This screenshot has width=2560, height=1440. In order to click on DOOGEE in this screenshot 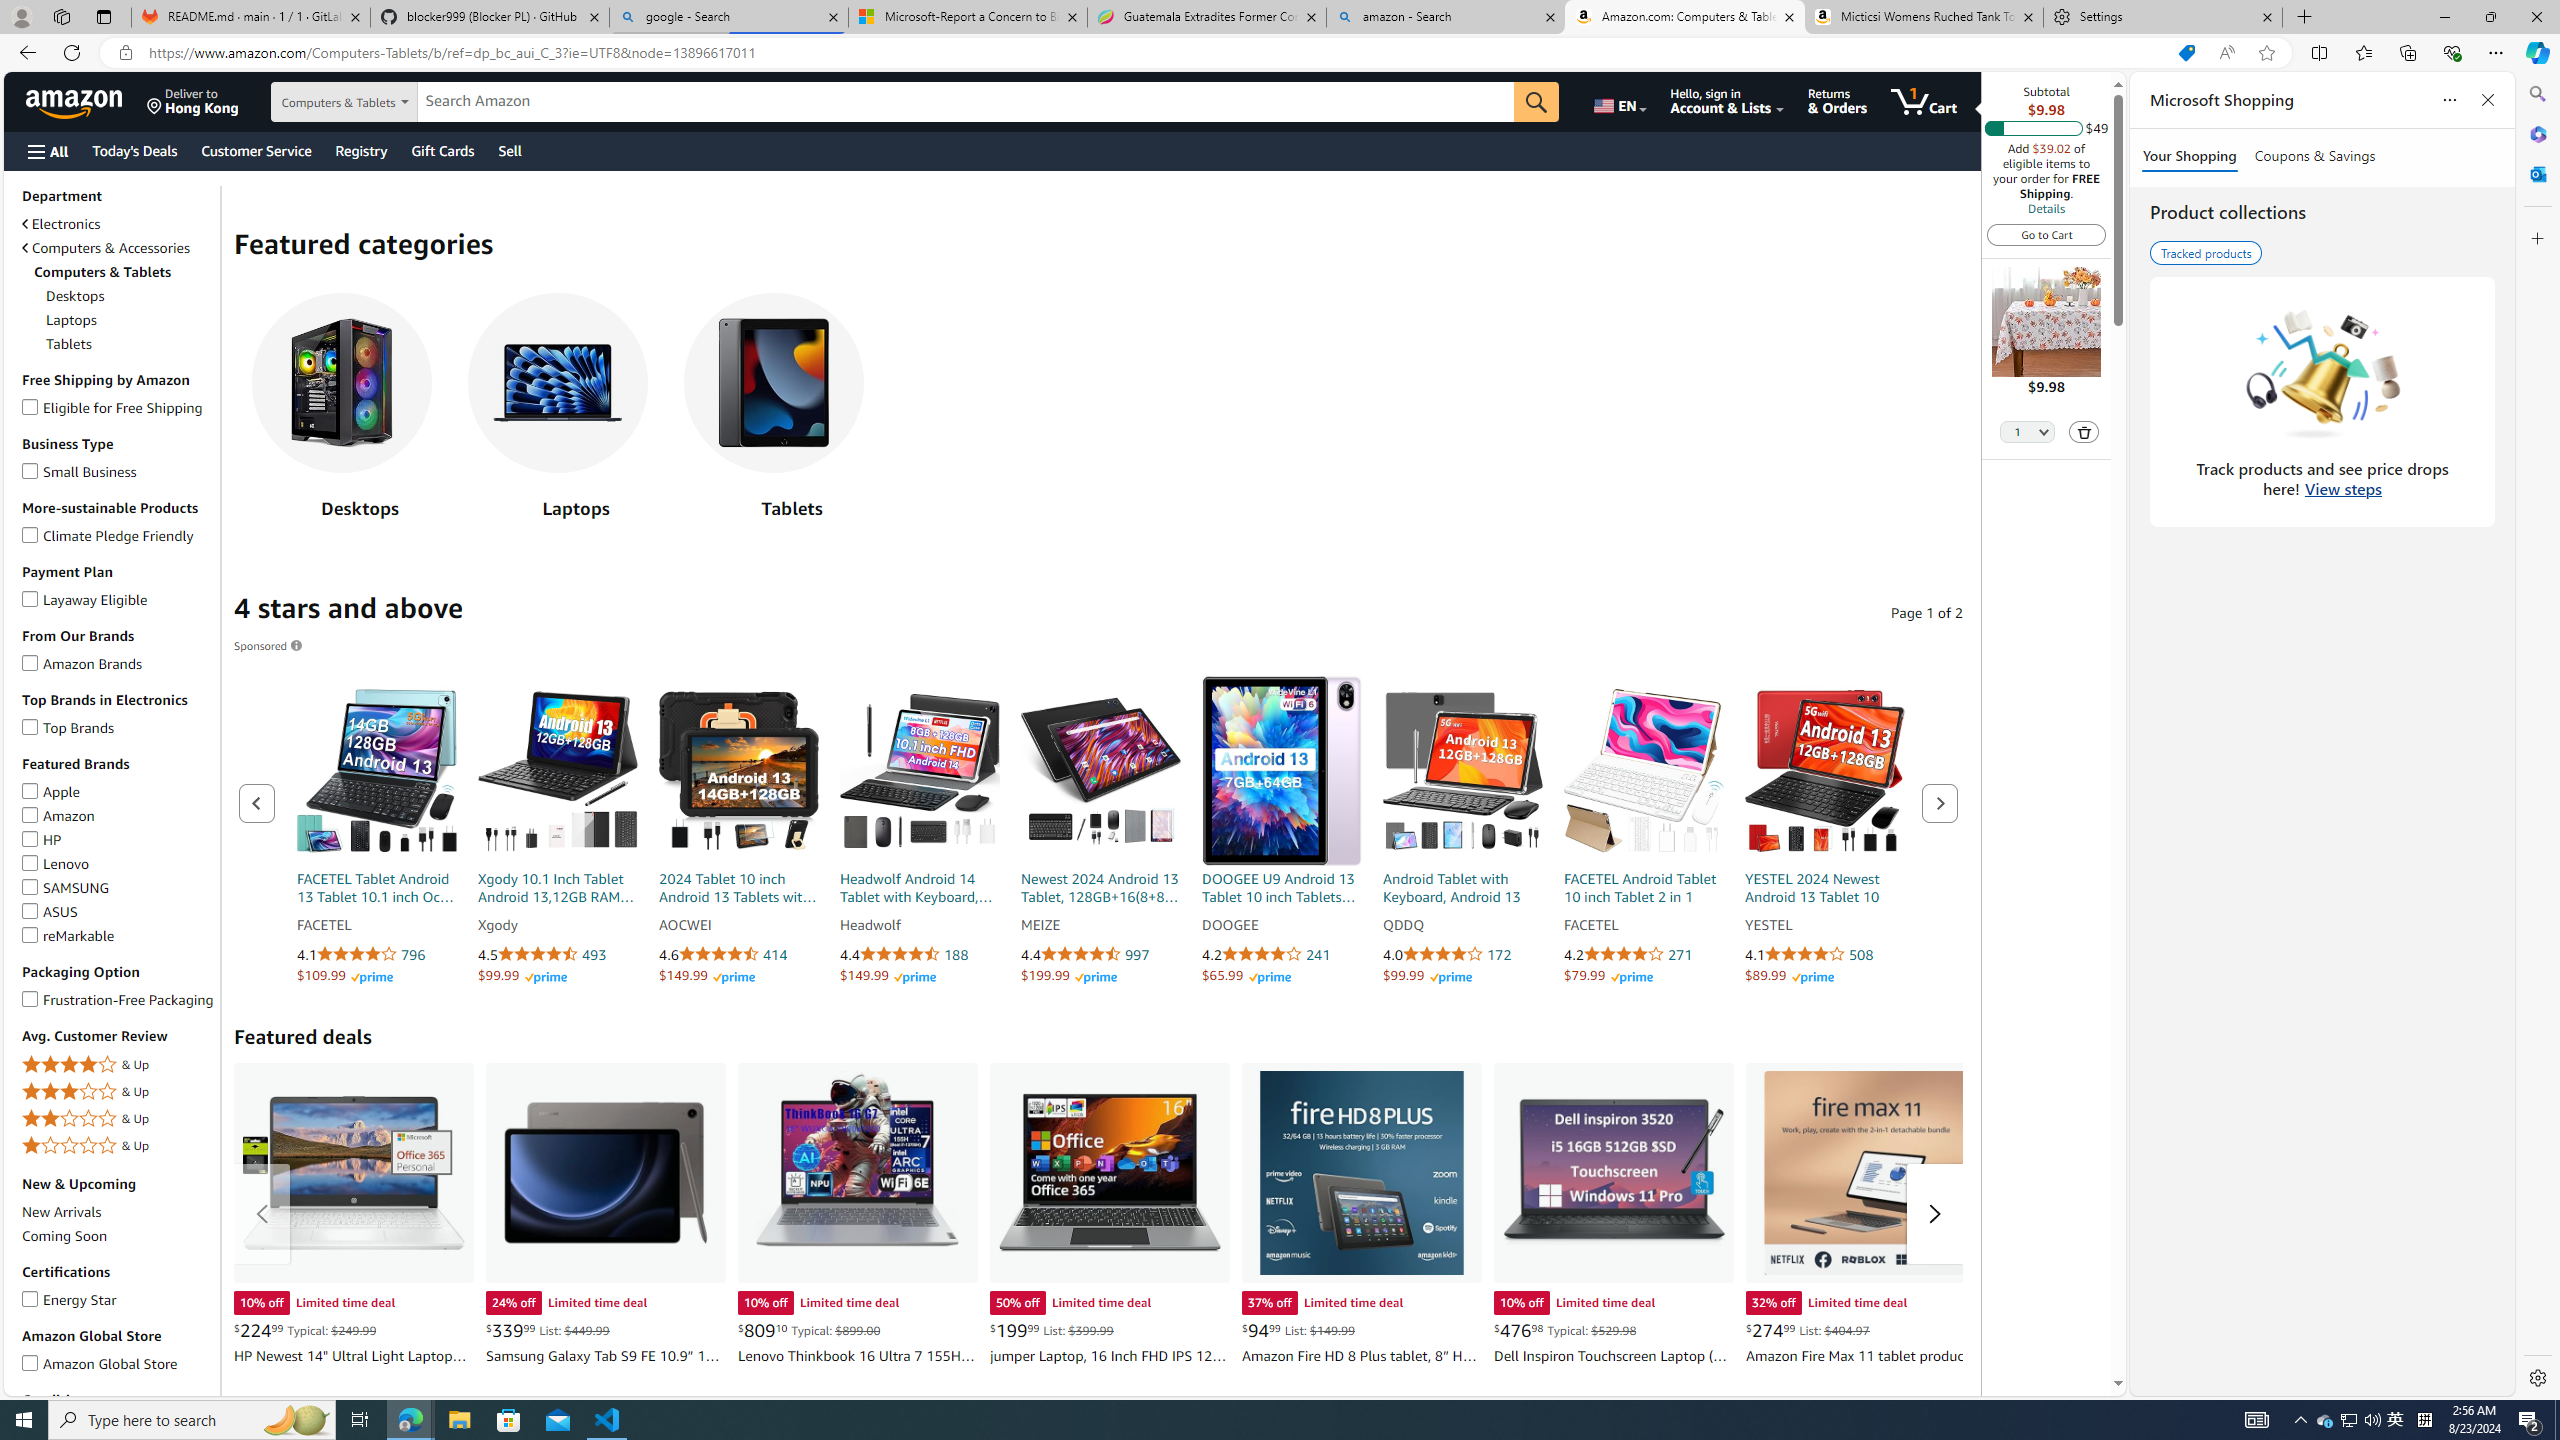, I will do `click(1282, 926)`.